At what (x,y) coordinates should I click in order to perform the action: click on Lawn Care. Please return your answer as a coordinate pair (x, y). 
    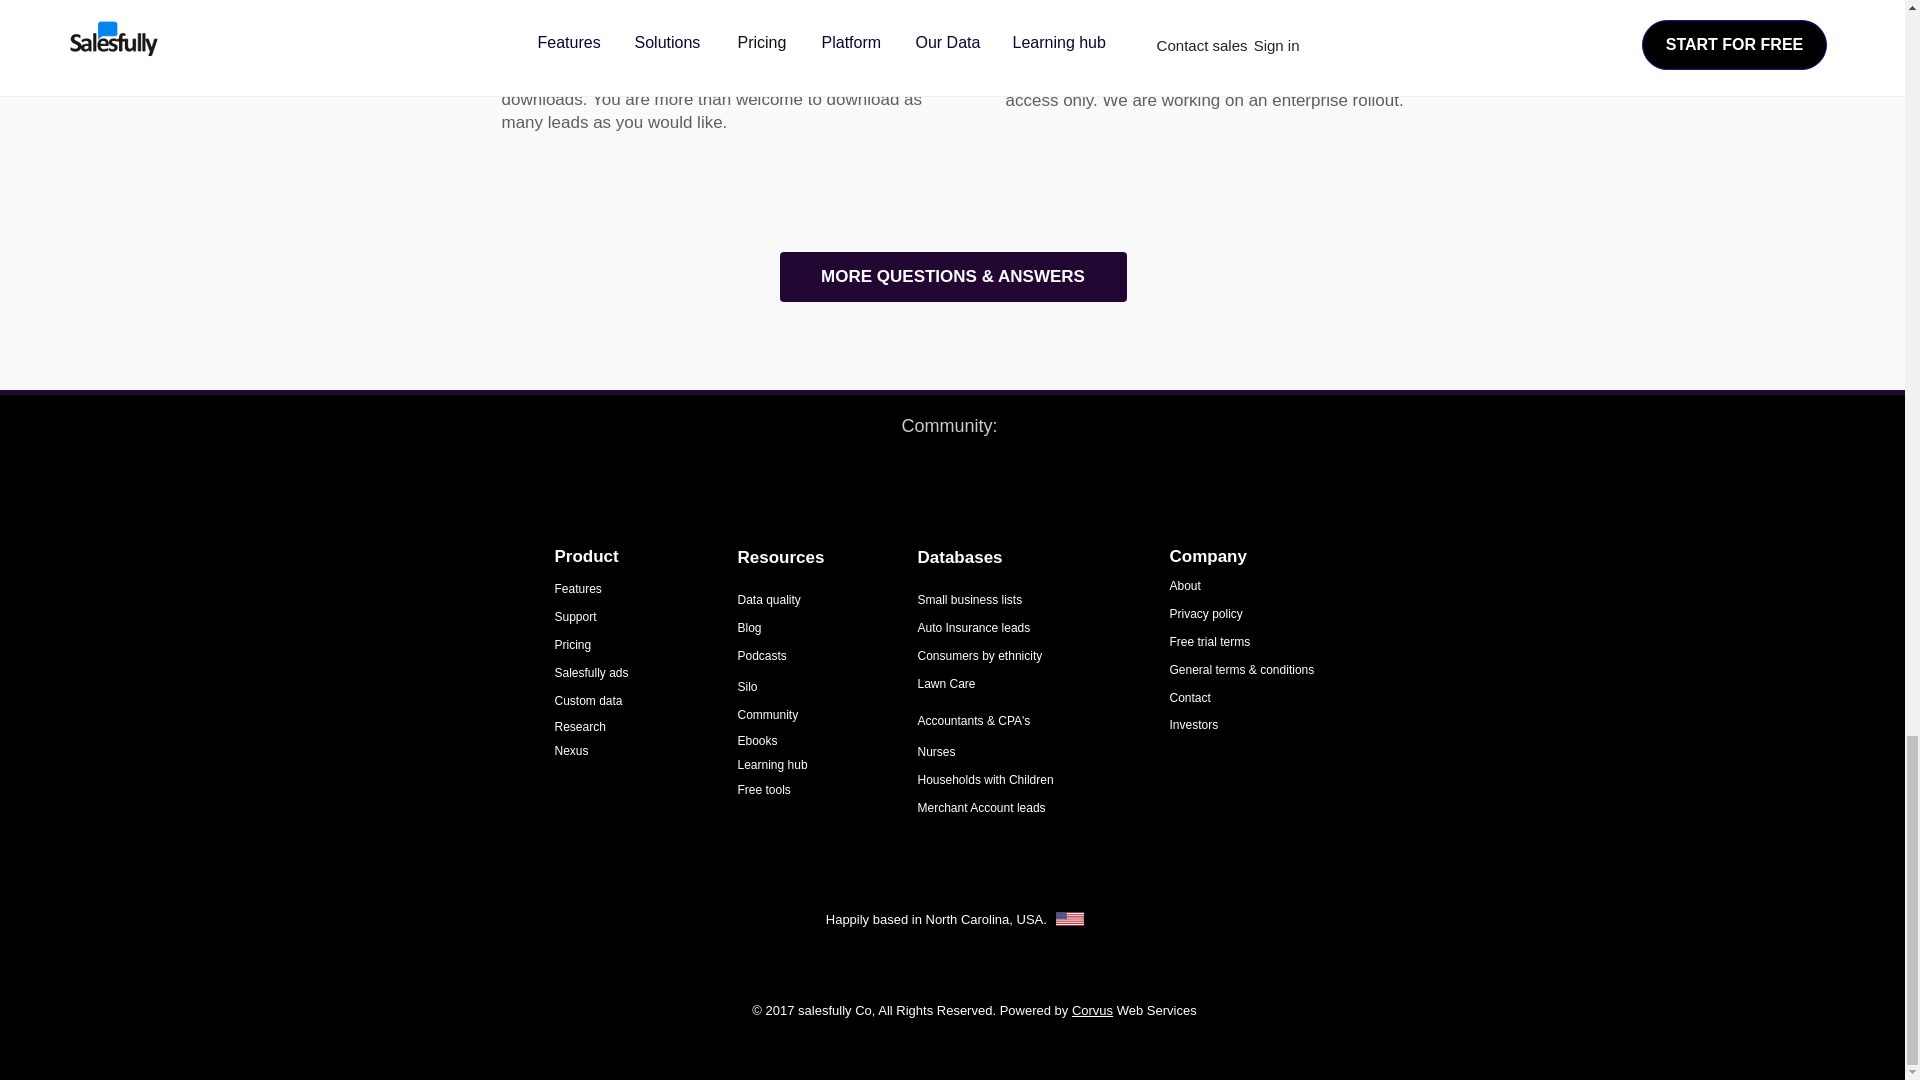
    Looking at the image, I should click on (946, 684).